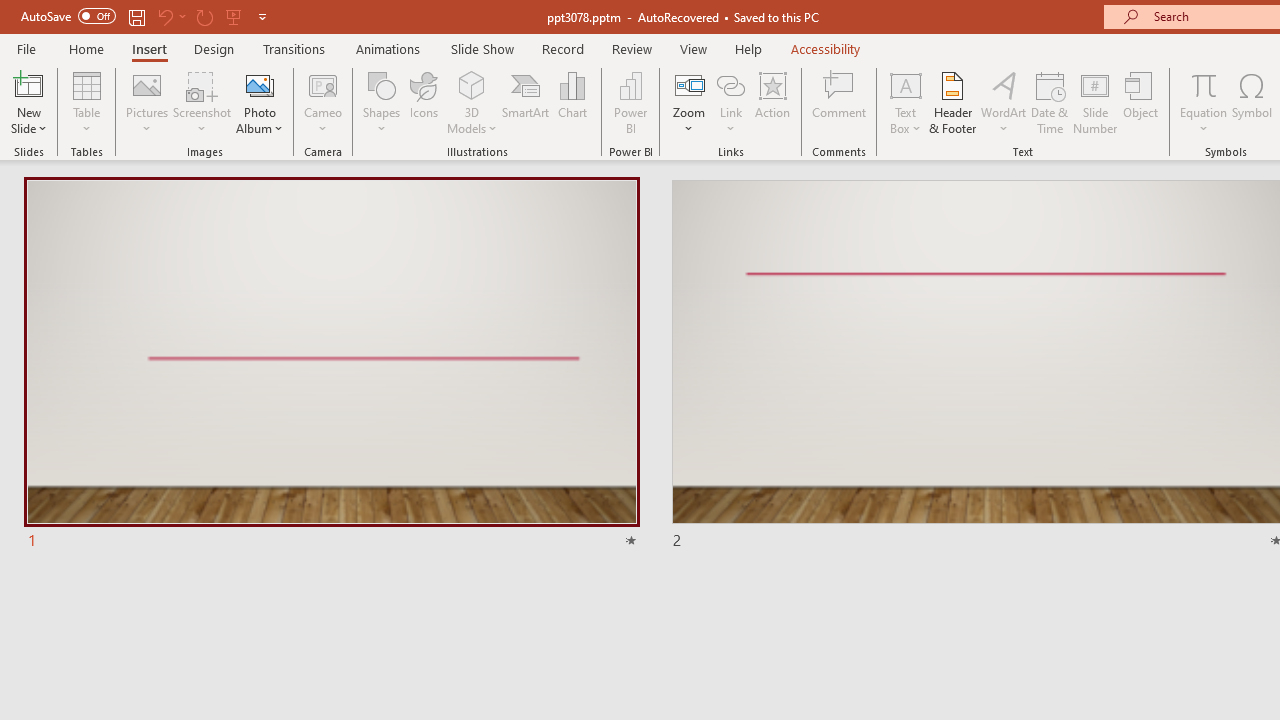  What do you see at coordinates (1252, 102) in the screenshot?
I see `Symbol...` at bounding box center [1252, 102].